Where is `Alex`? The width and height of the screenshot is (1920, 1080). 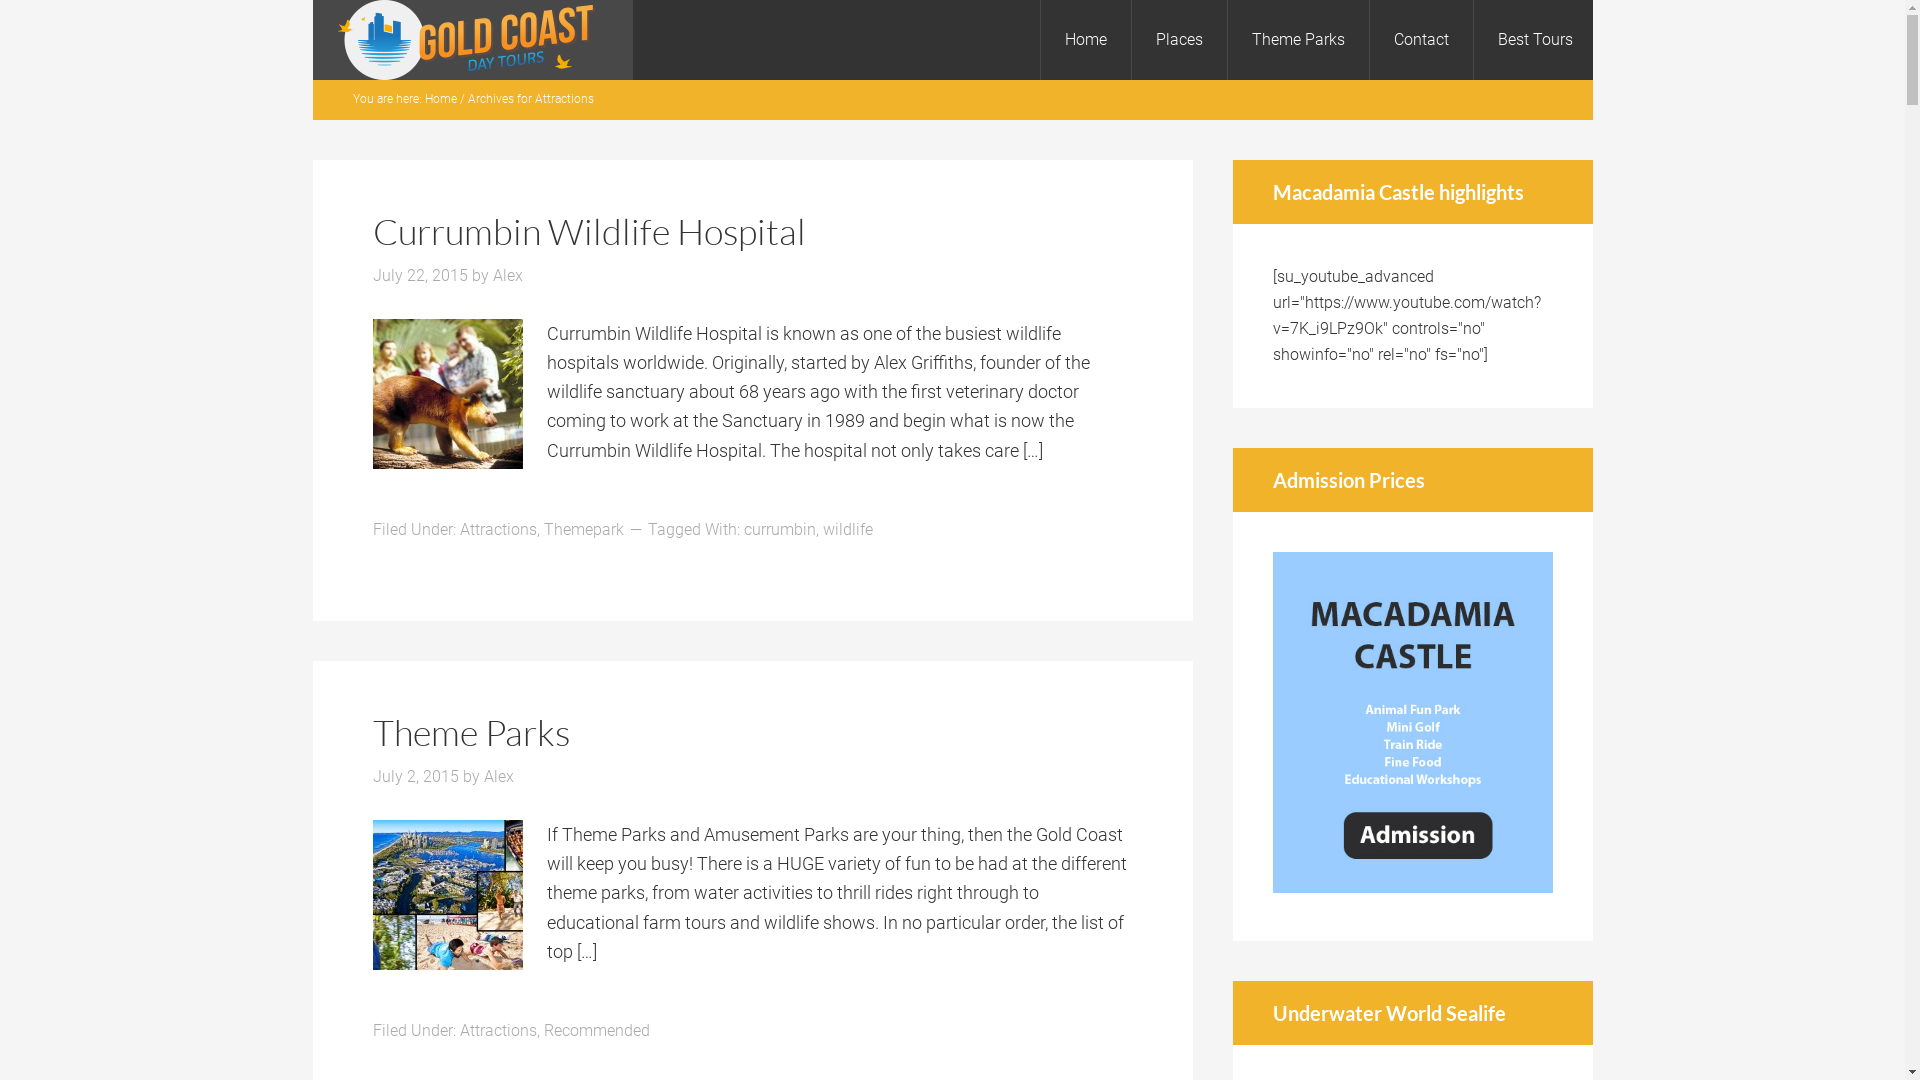 Alex is located at coordinates (506, 276).